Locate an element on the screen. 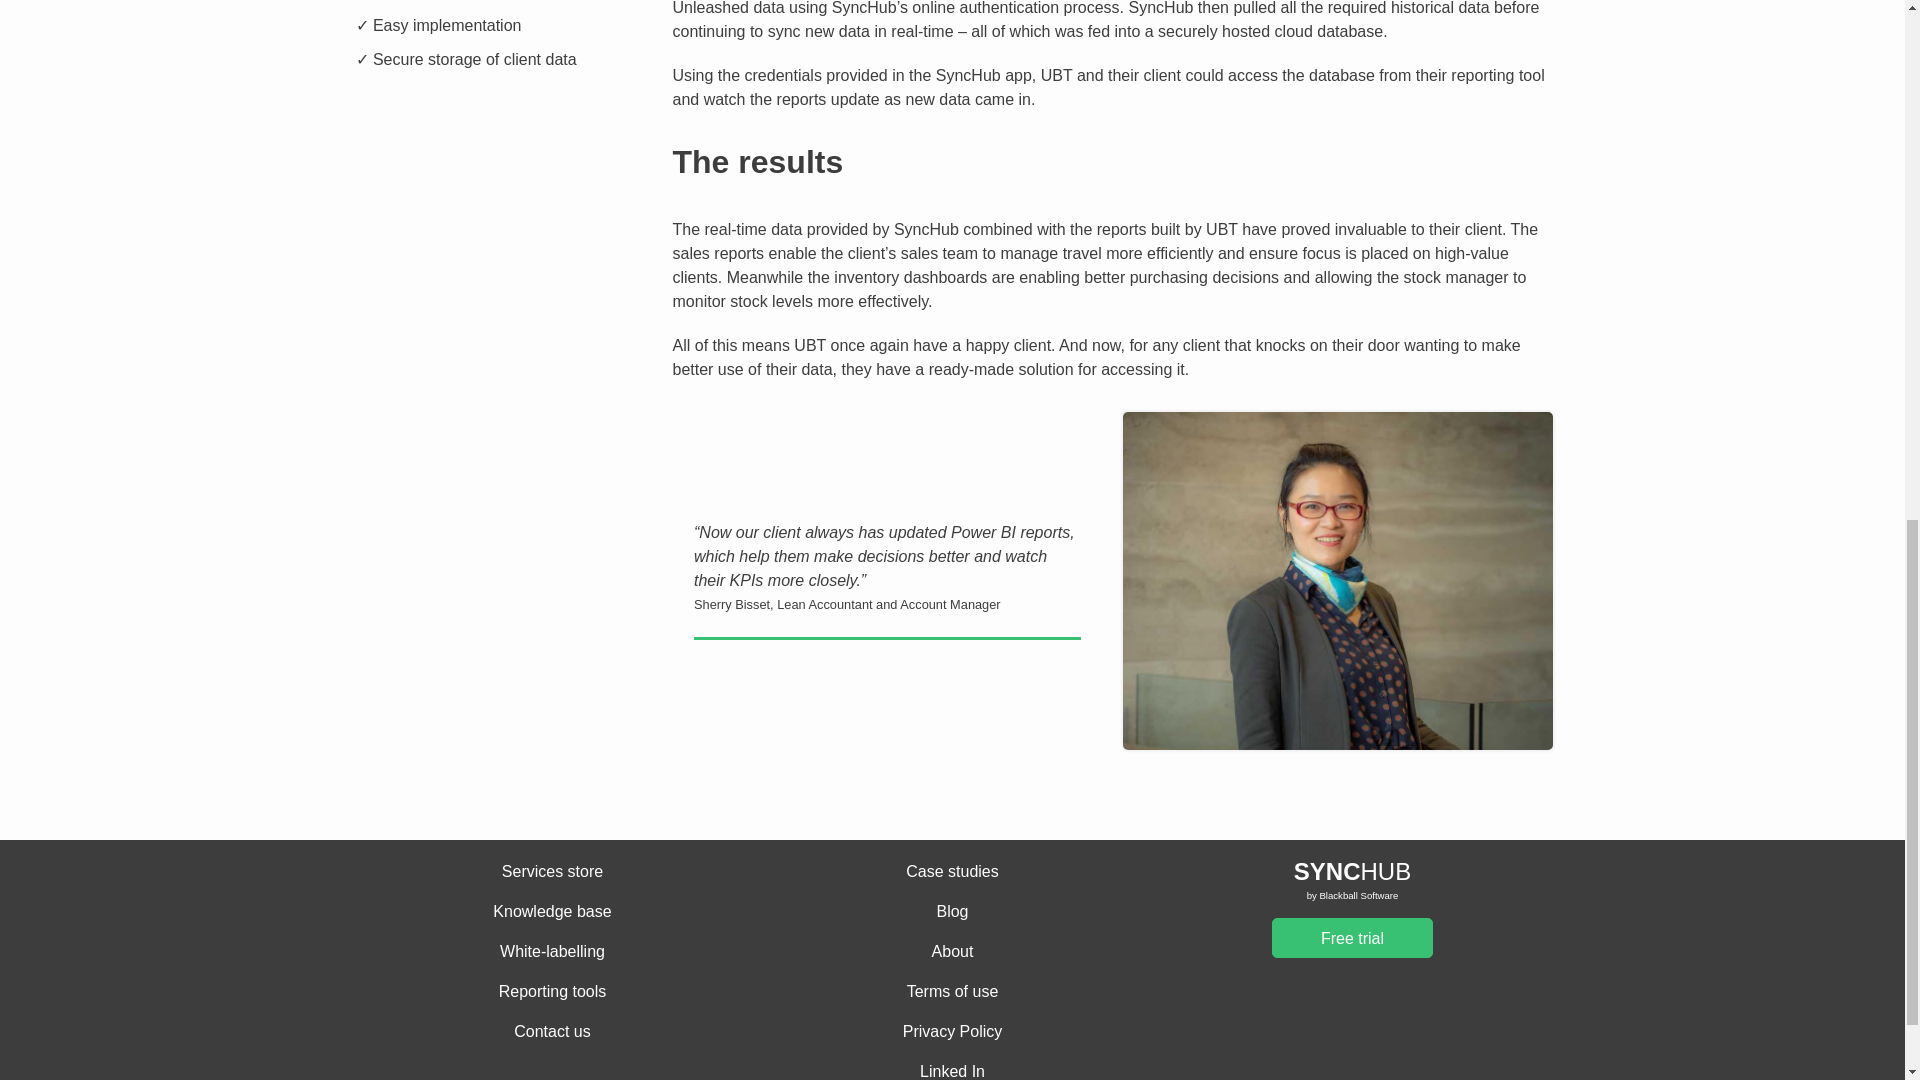  About is located at coordinates (952, 952).